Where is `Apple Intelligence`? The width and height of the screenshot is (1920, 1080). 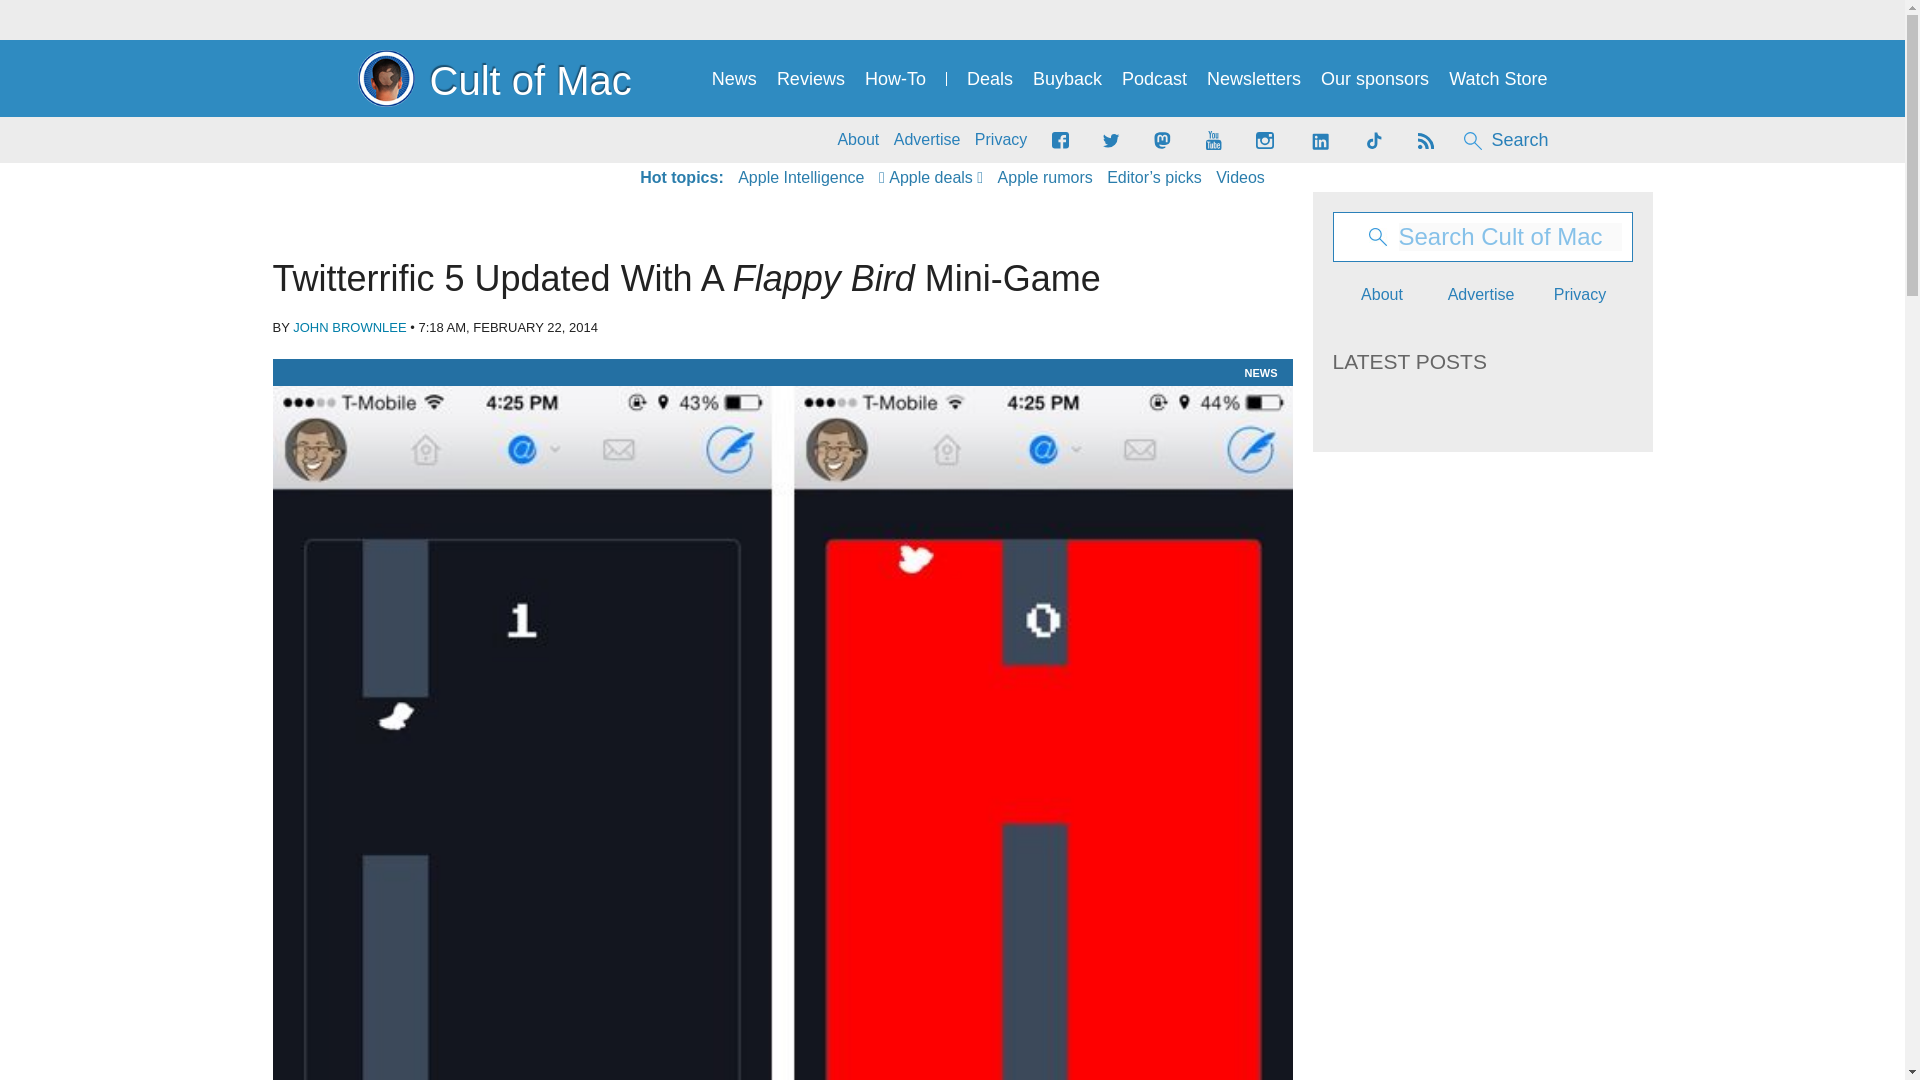
Apple Intelligence is located at coordinates (800, 178).